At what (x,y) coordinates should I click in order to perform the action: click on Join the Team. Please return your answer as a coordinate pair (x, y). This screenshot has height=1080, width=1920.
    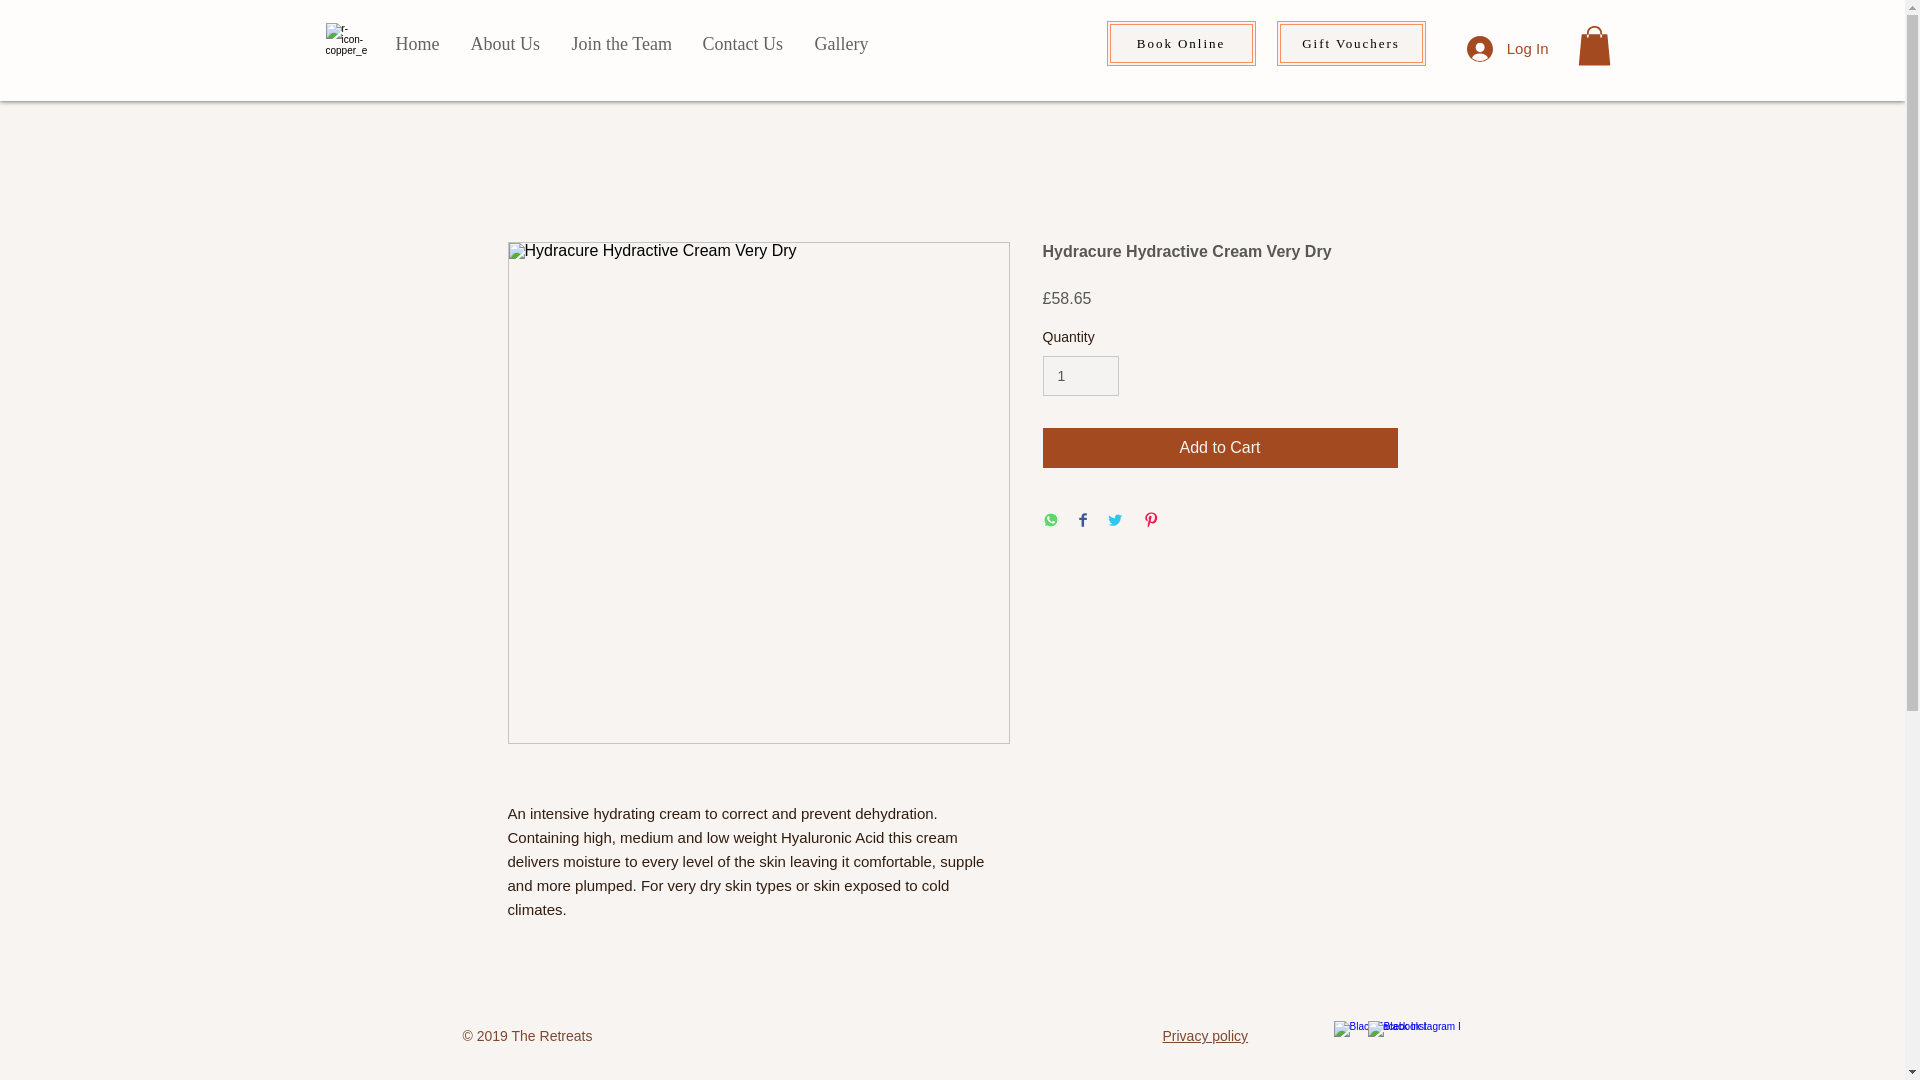
    Looking at the image, I should click on (622, 43).